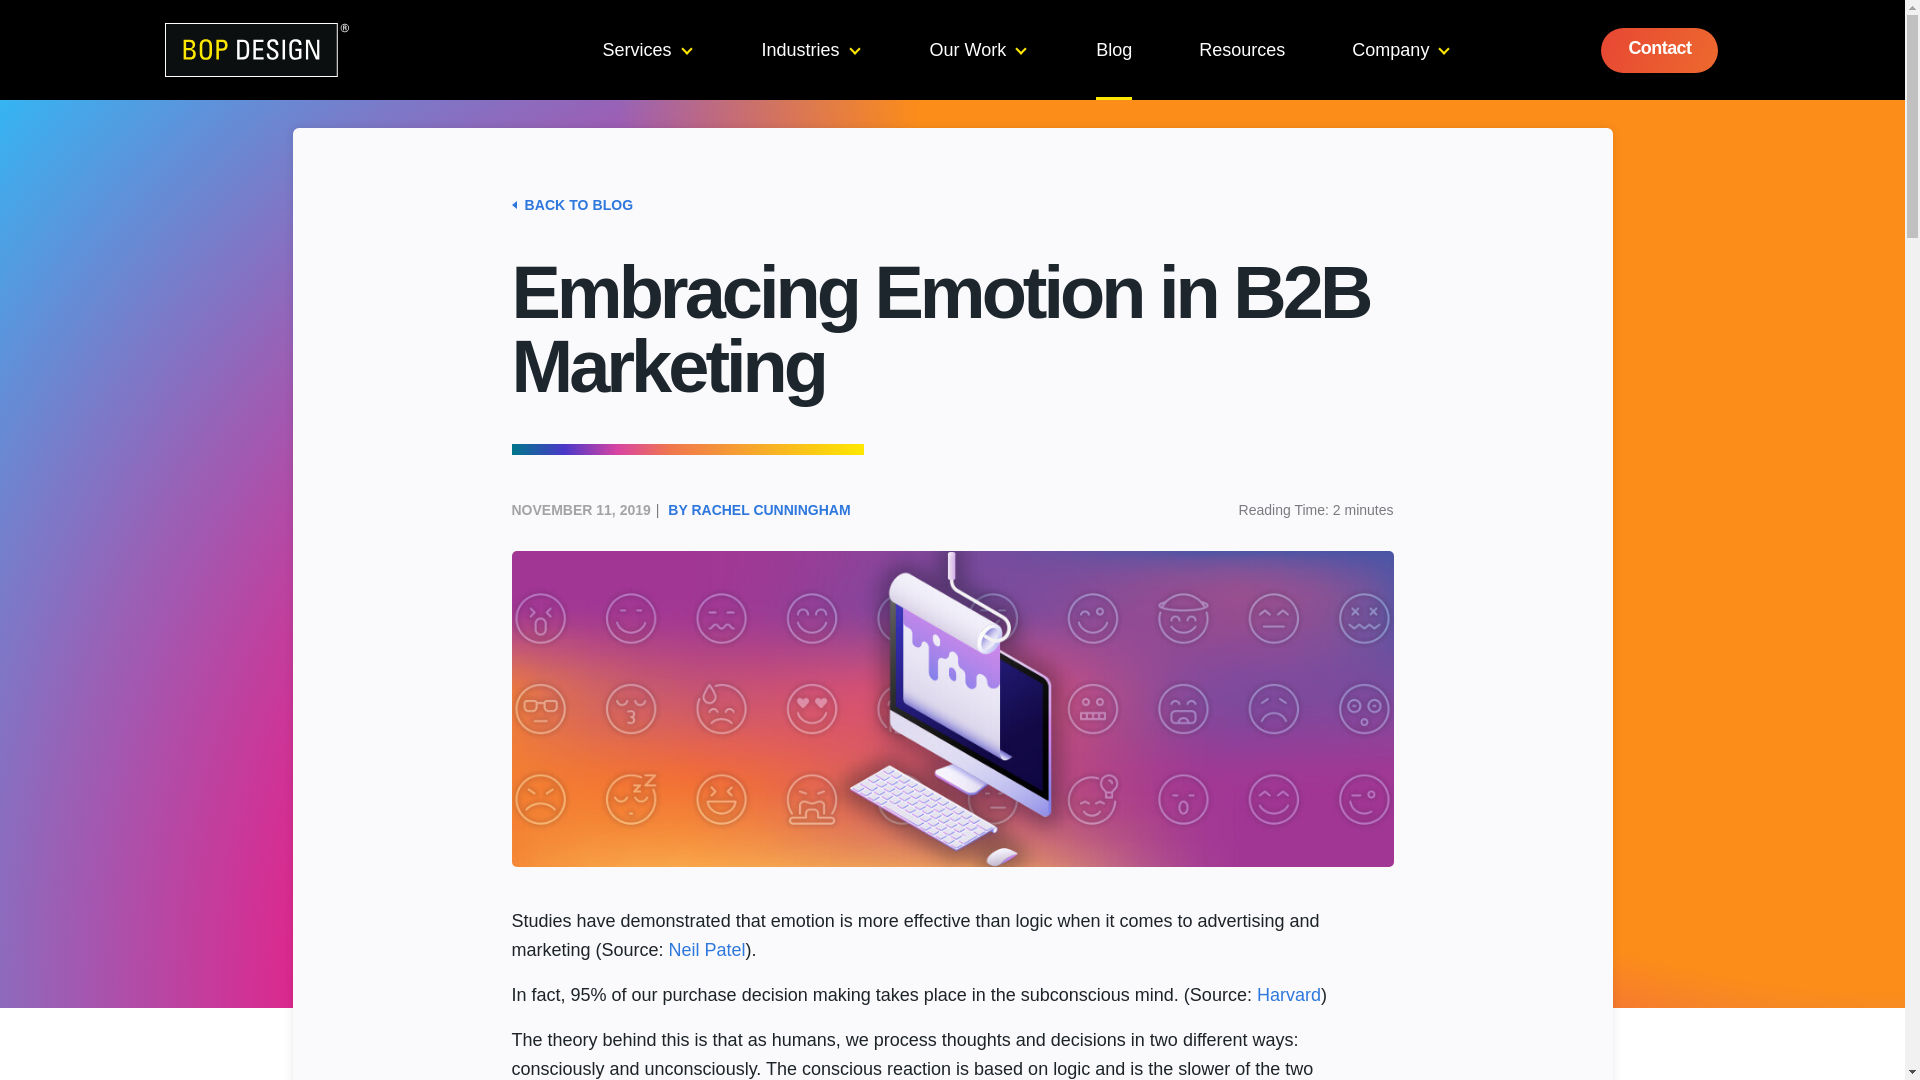 This screenshot has width=1920, height=1080. Describe the element at coordinates (811, 50) in the screenshot. I see `Industries` at that location.